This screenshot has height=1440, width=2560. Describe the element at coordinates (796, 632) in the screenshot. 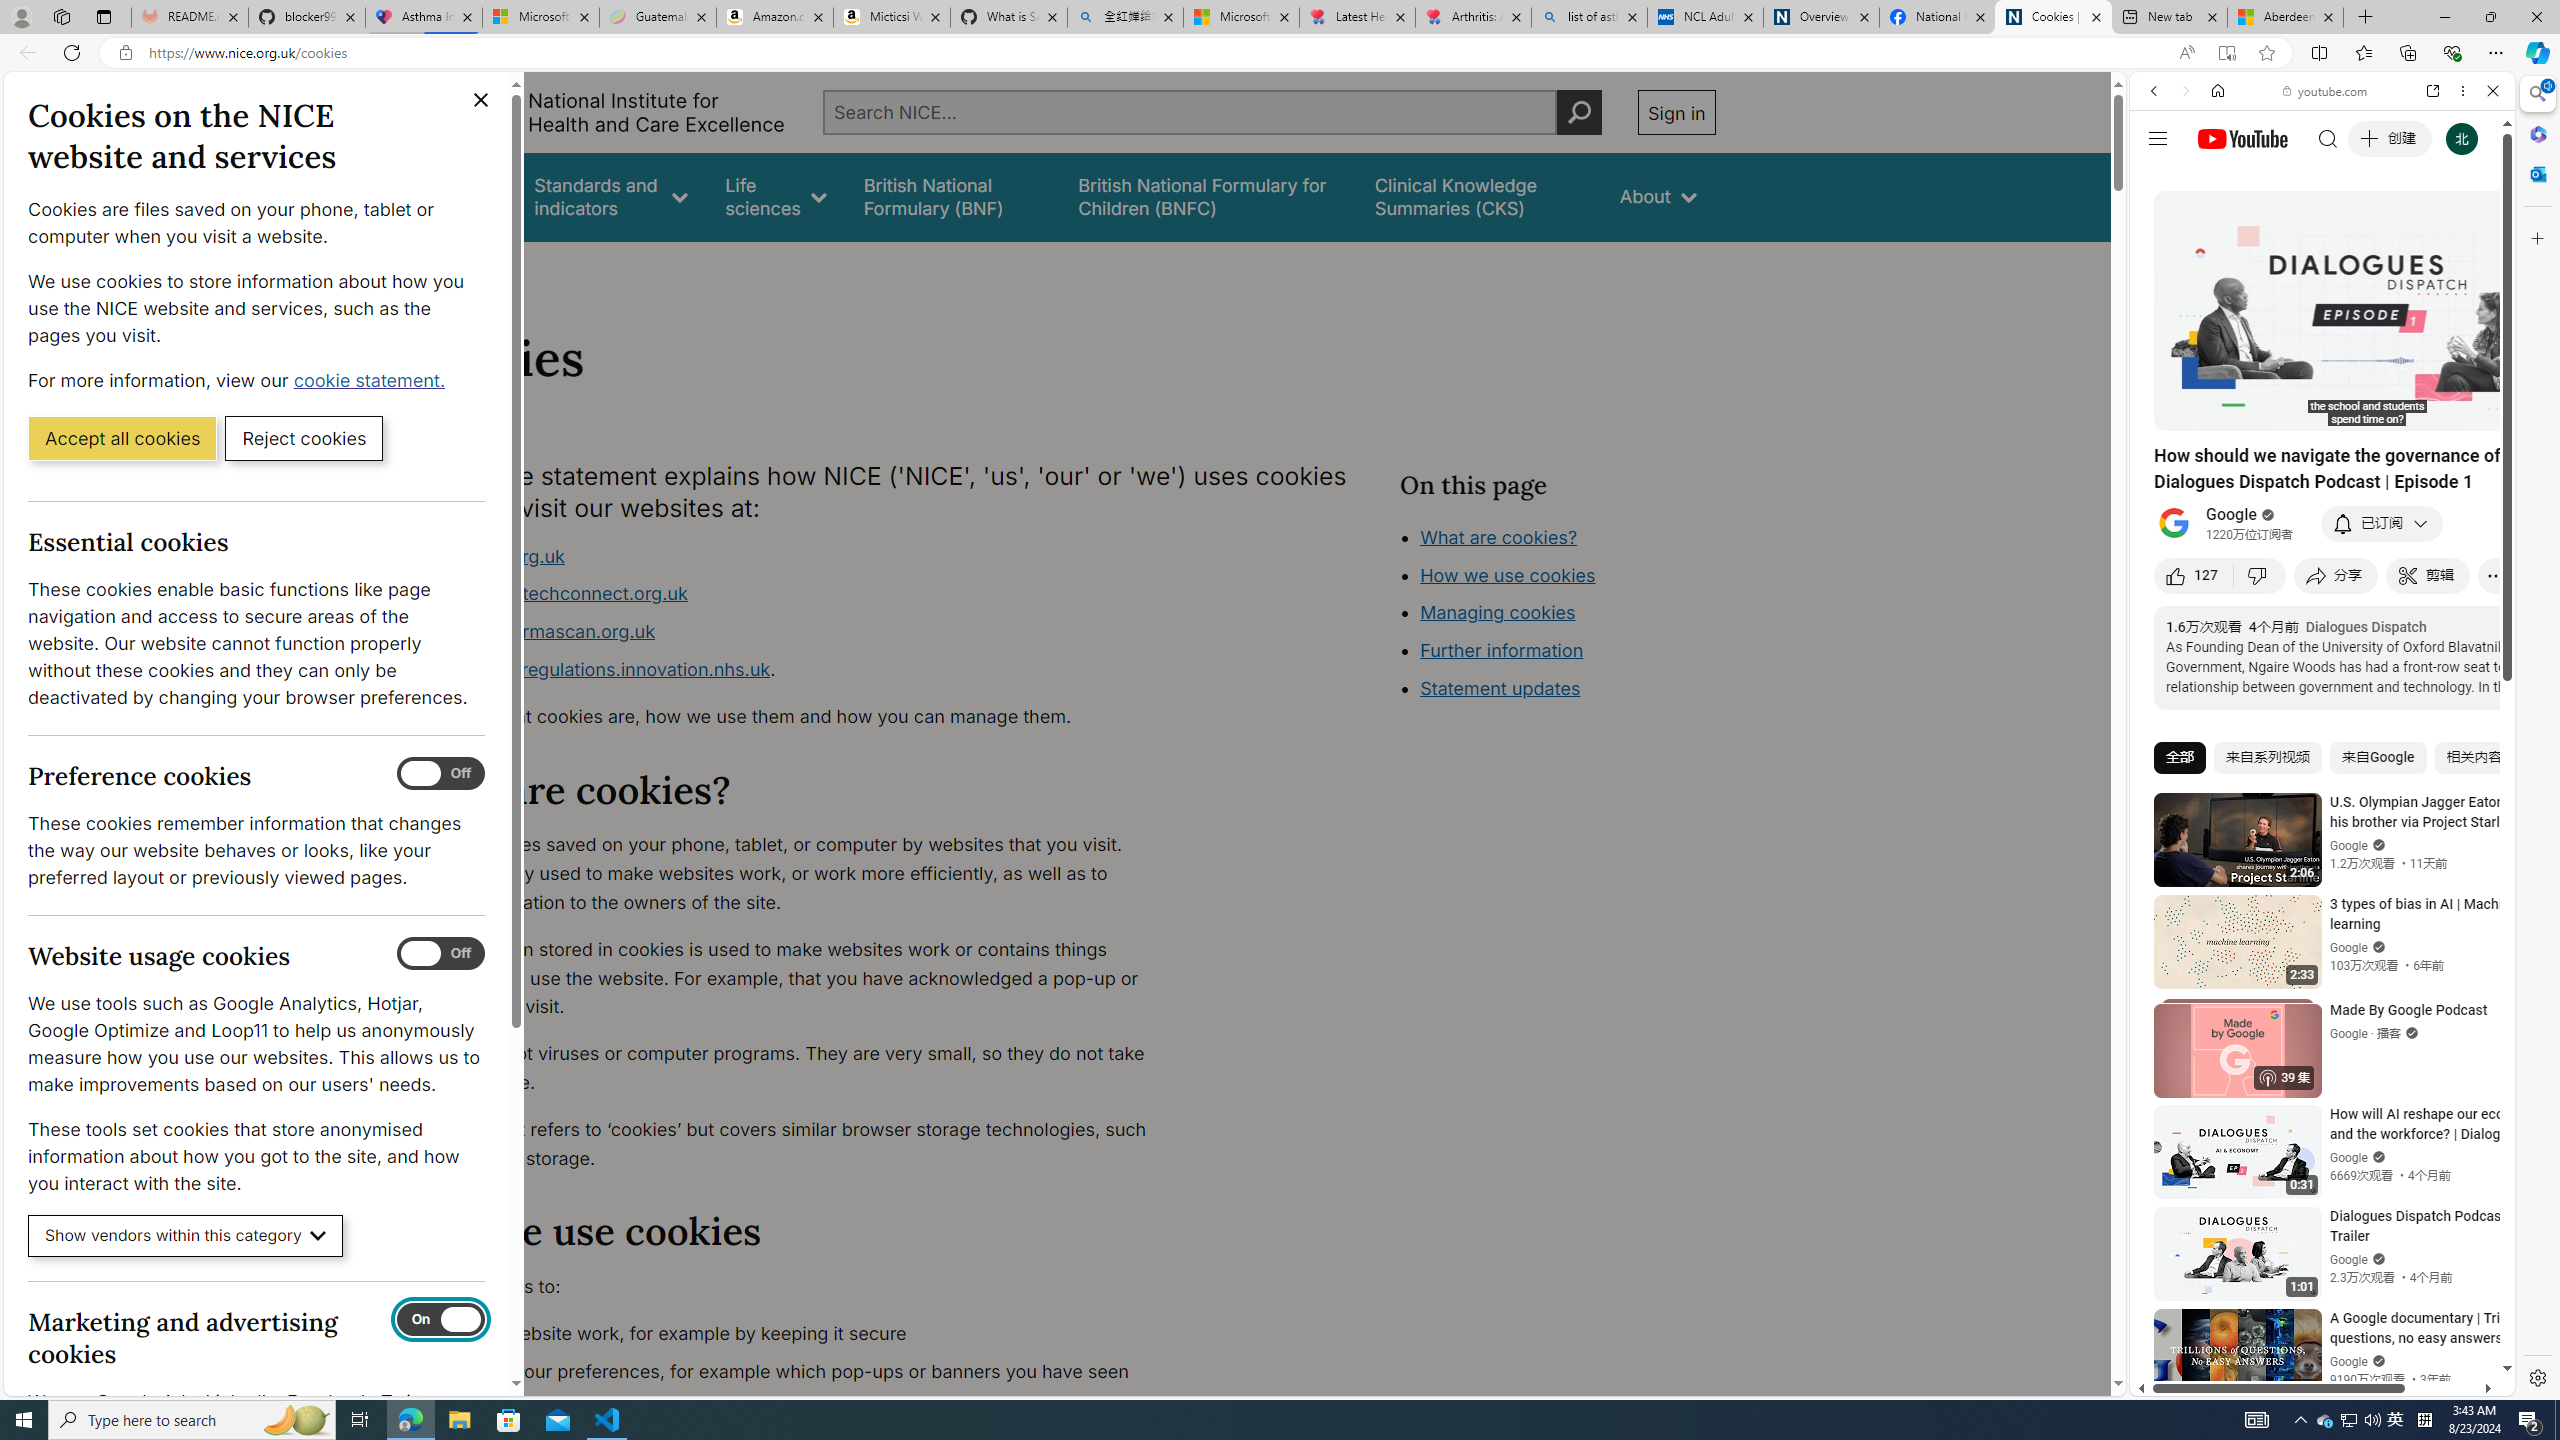

I see `www.ukpharmascan.org.uk` at that location.